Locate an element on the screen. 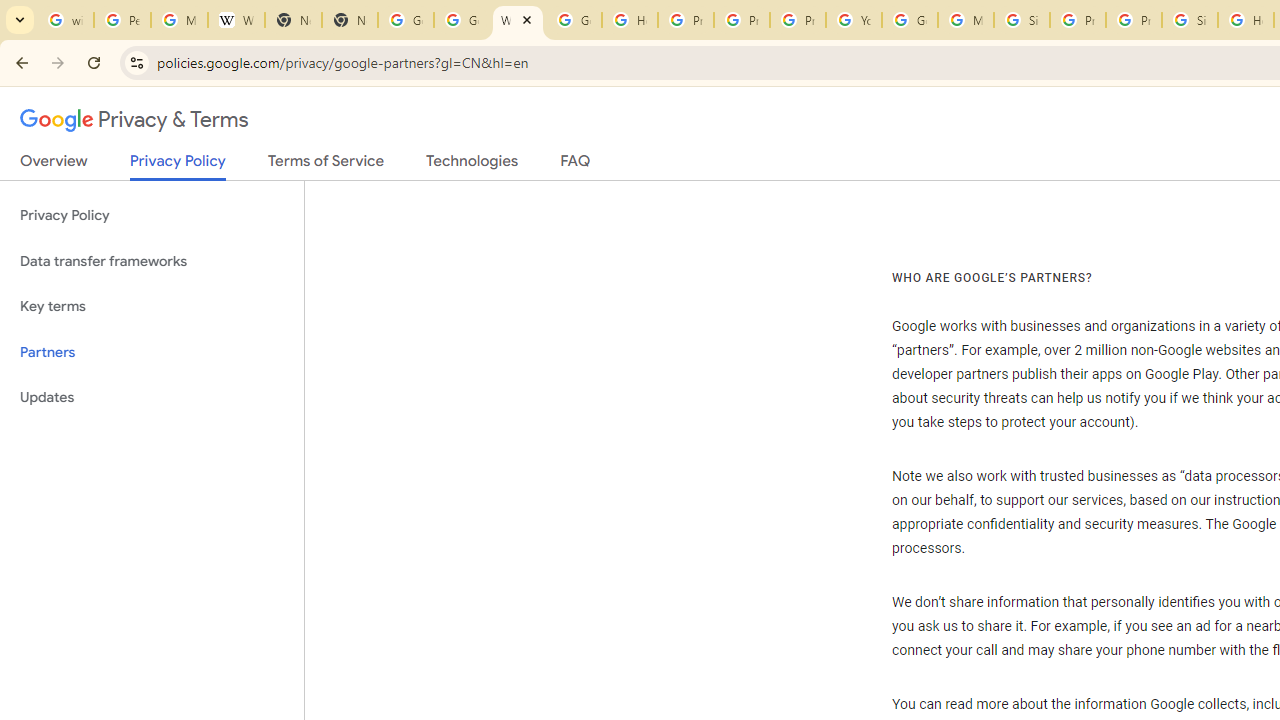  Google Account Help is located at coordinates (910, 20).